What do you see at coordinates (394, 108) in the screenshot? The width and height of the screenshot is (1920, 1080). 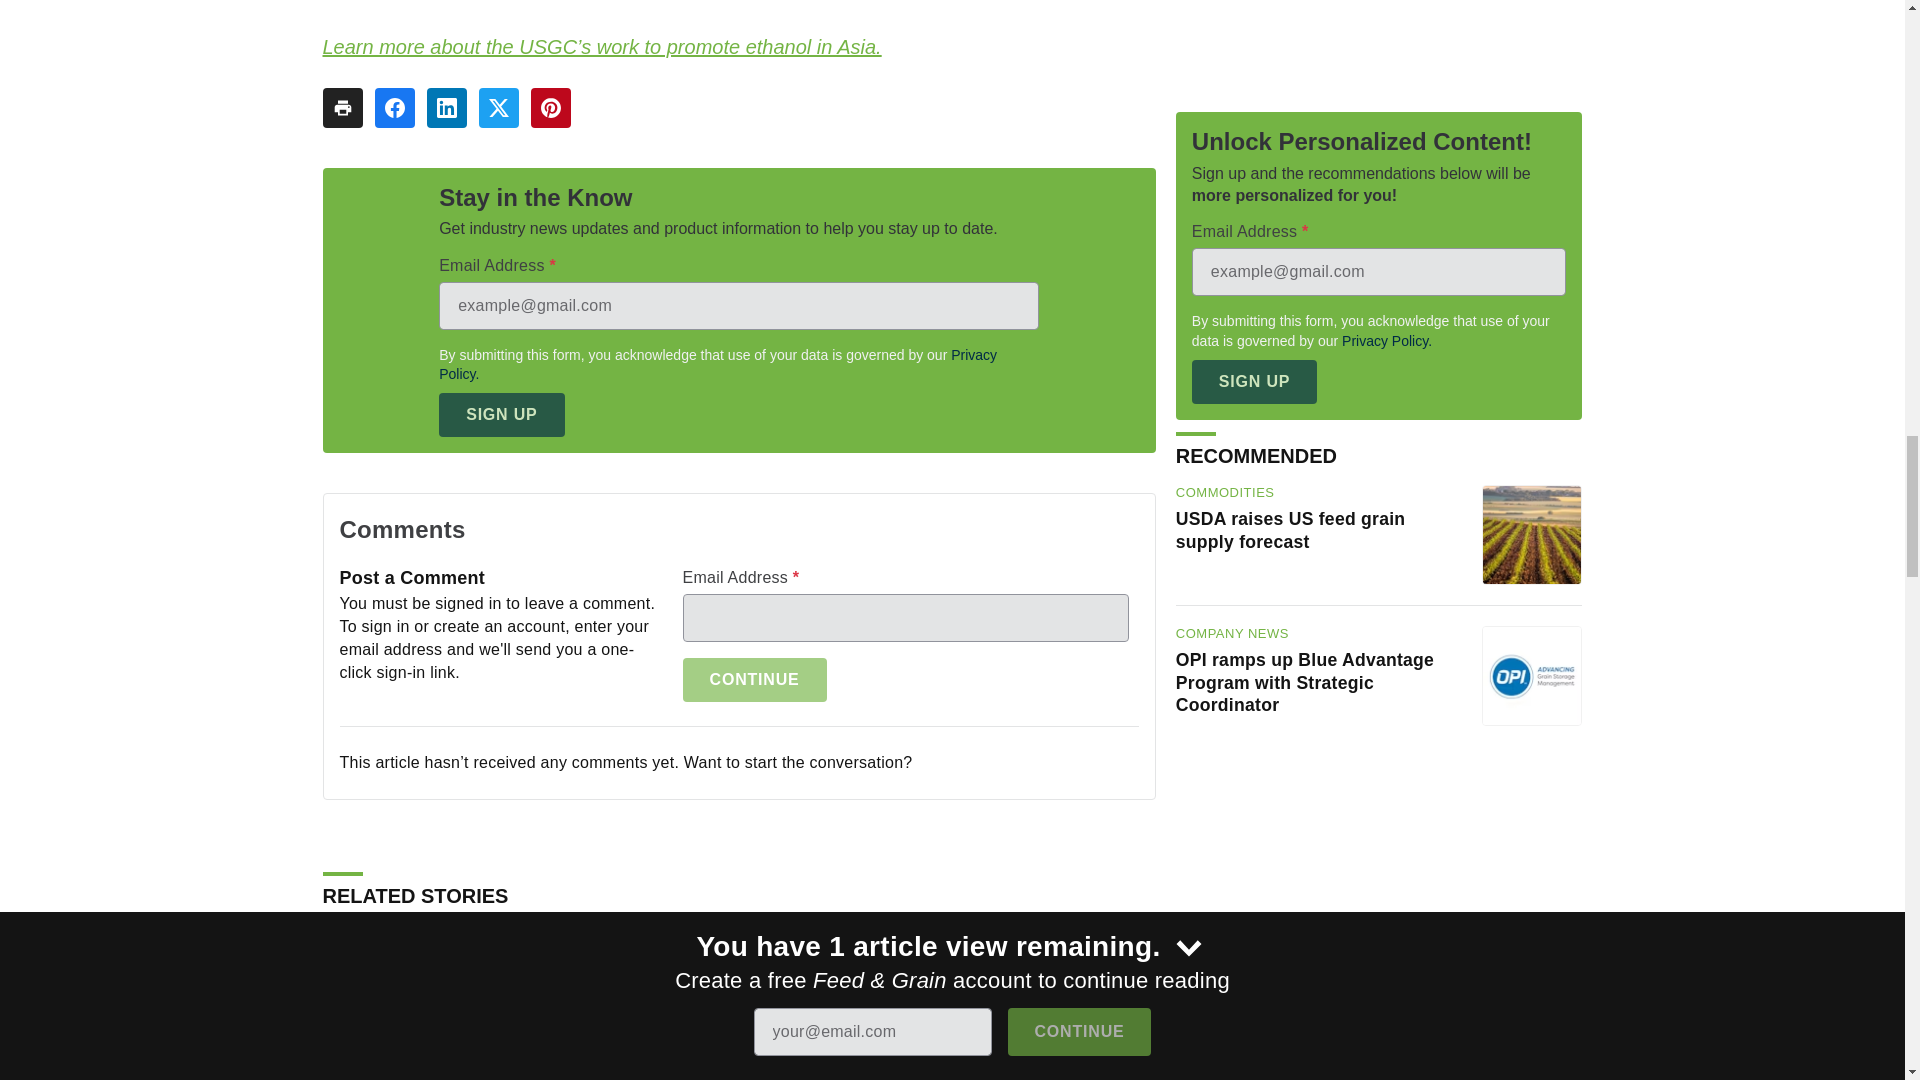 I see `Share To facebook` at bounding box center [394, 108].